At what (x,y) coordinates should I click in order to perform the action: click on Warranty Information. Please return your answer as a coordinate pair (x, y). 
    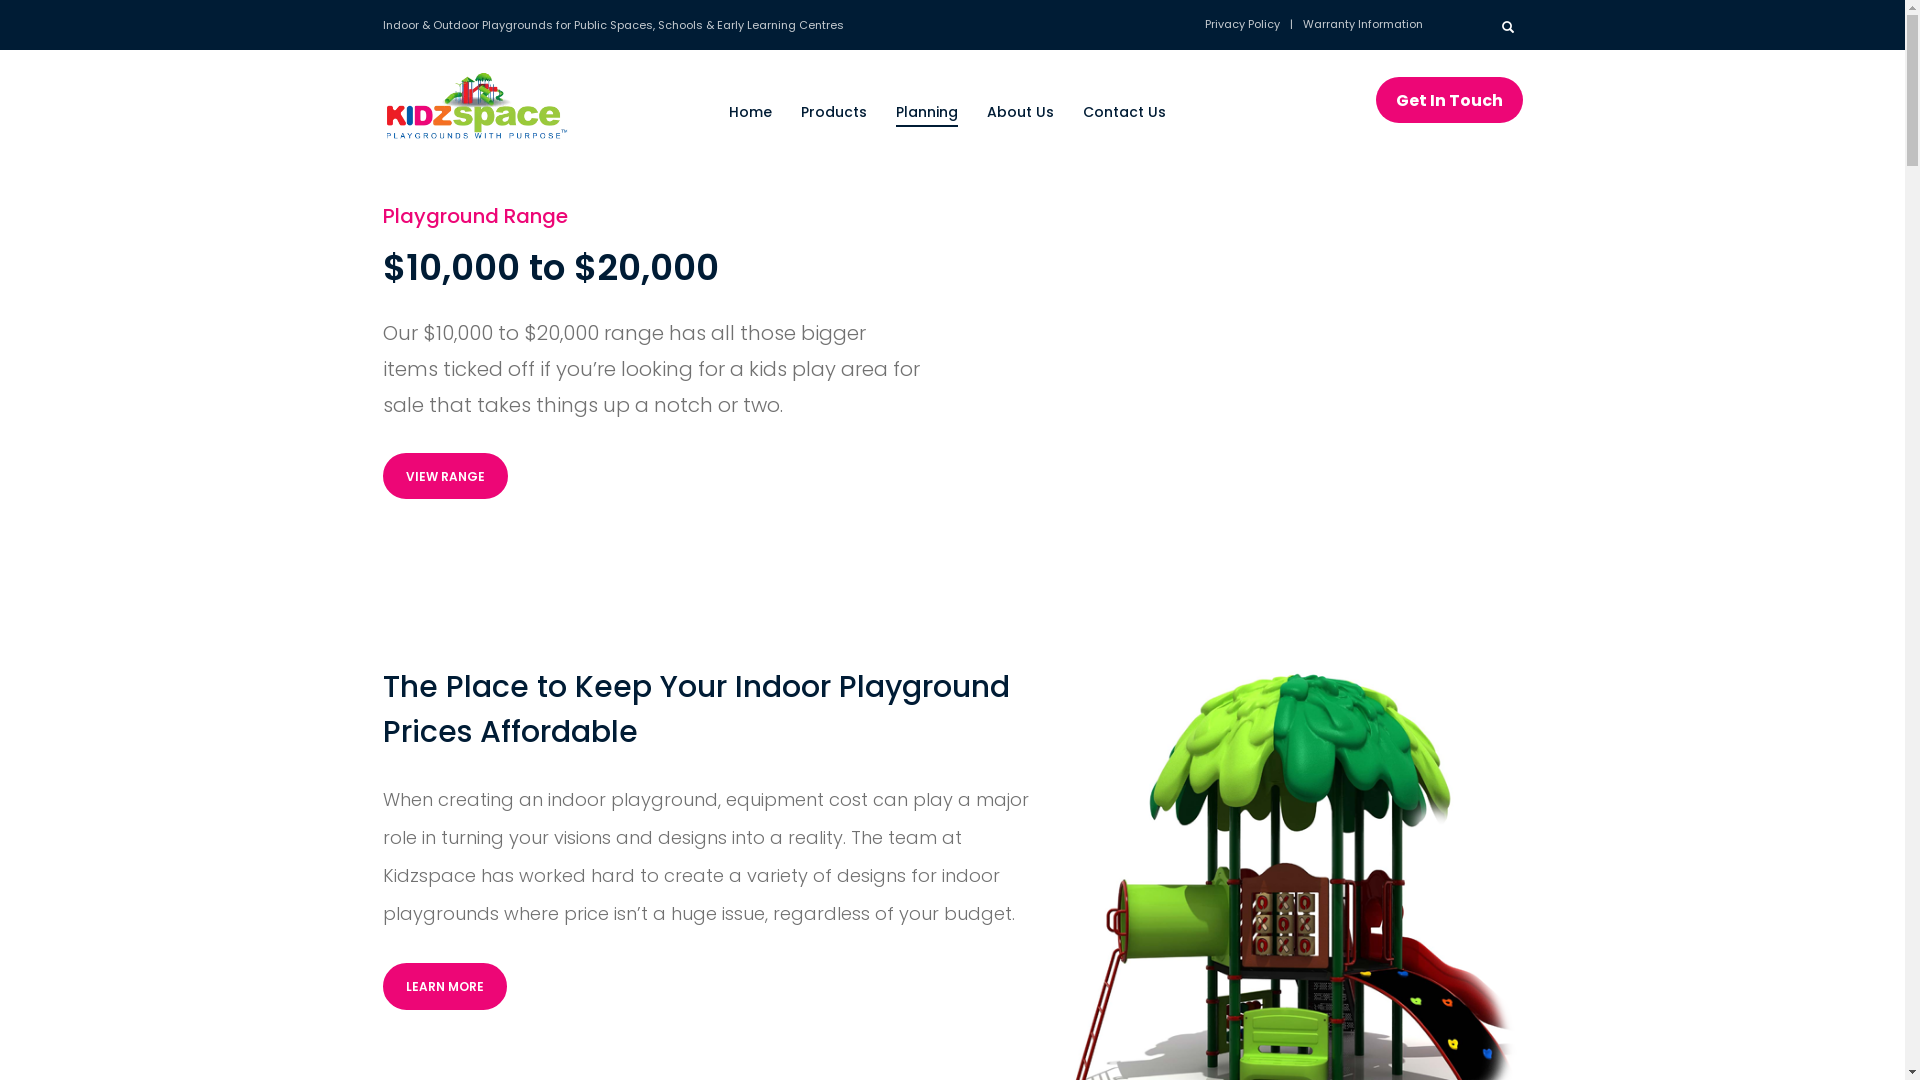
    Looking at the image, I should click on (1356, 24).